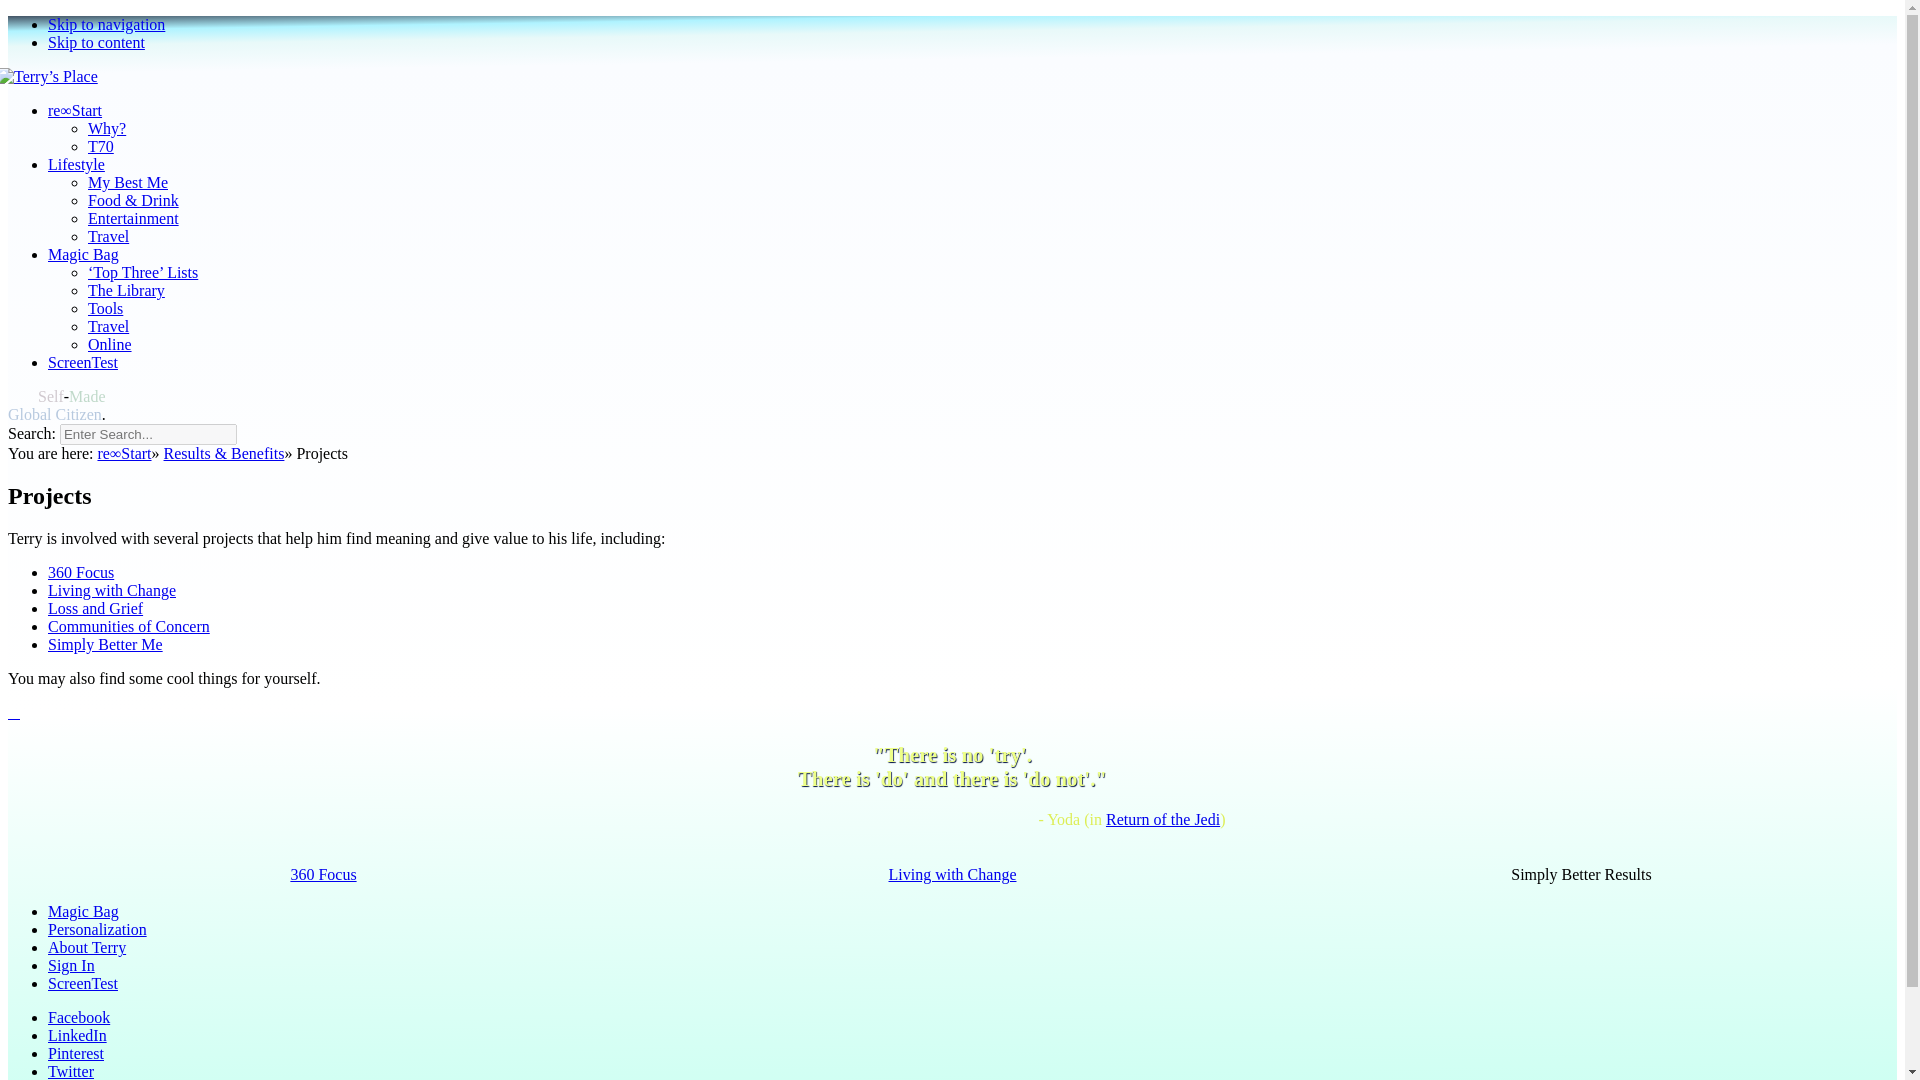 This screenshot has width=1920, height=1080. What do you see at coordinates (110, 344) in the screenshot?
I see `Online` at bounding box center [110, 344].